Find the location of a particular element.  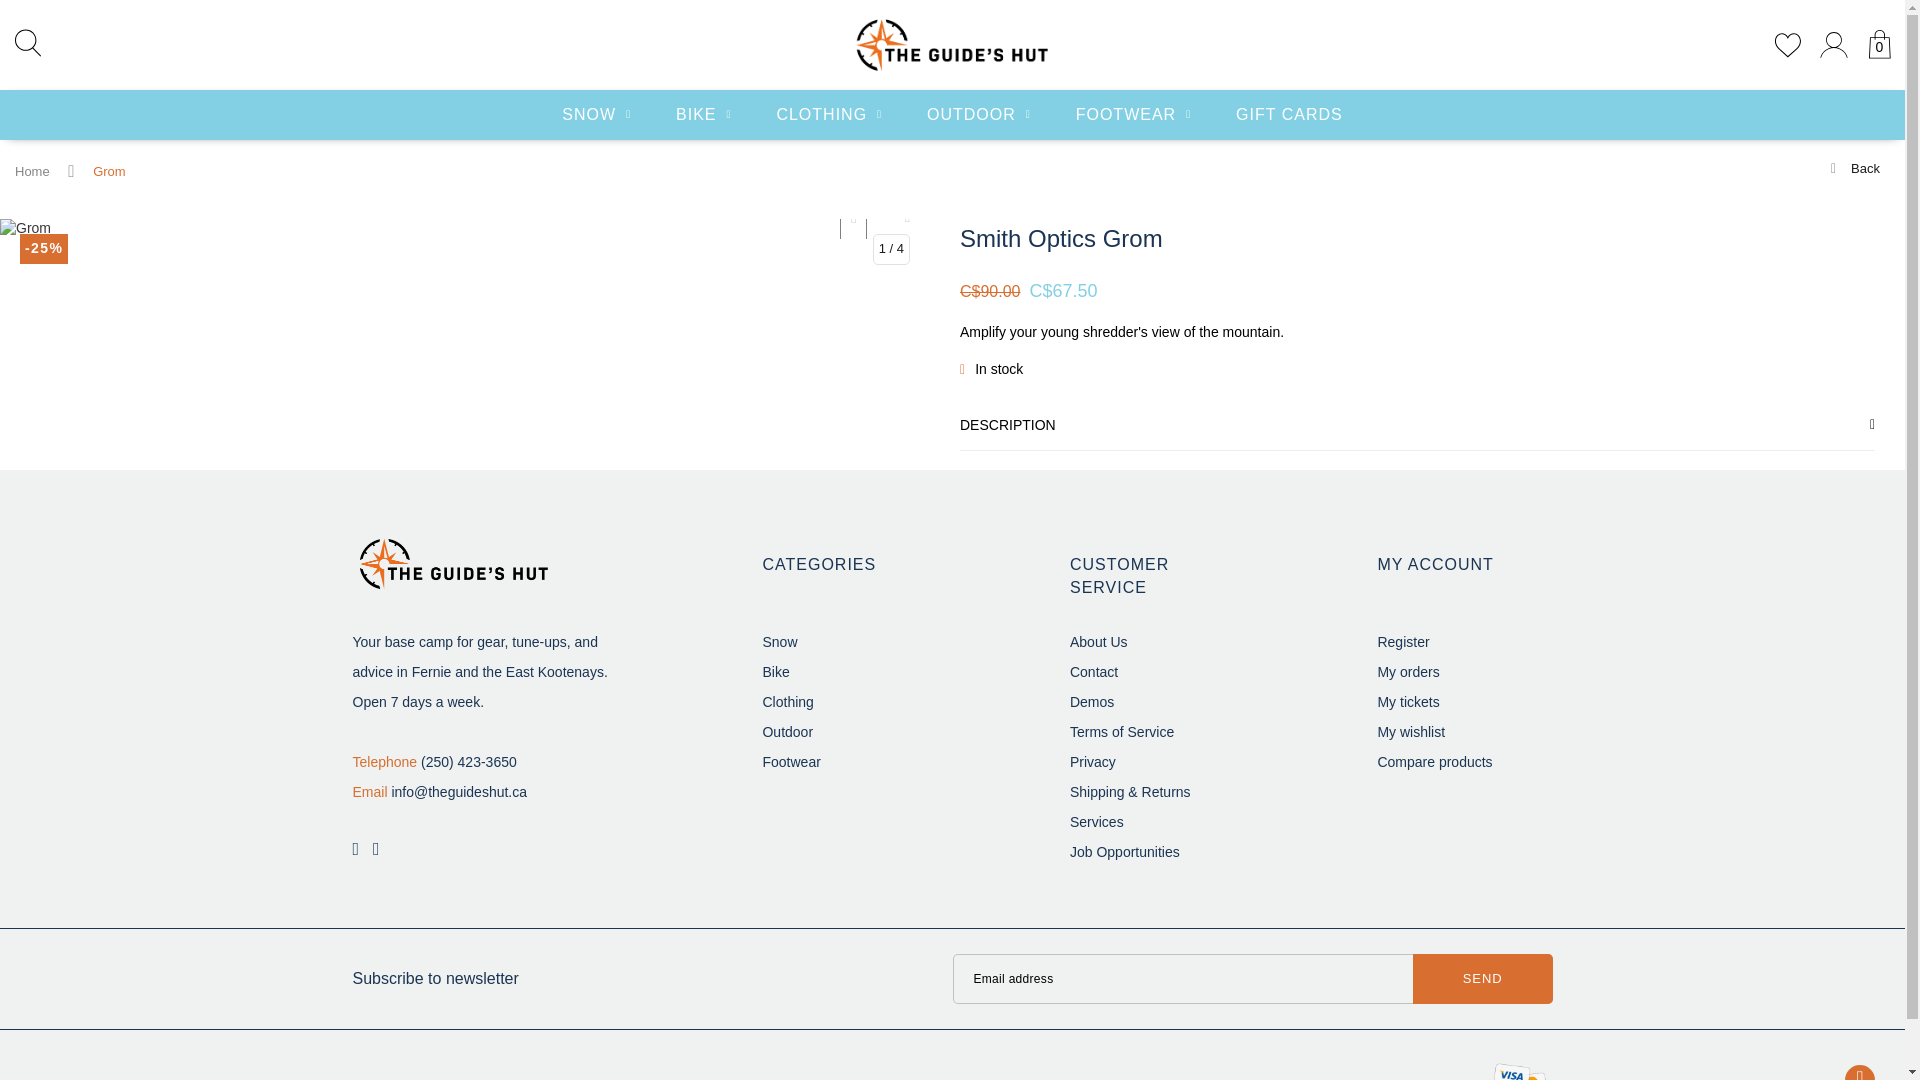

Register is located at coordinates (1402, 642).